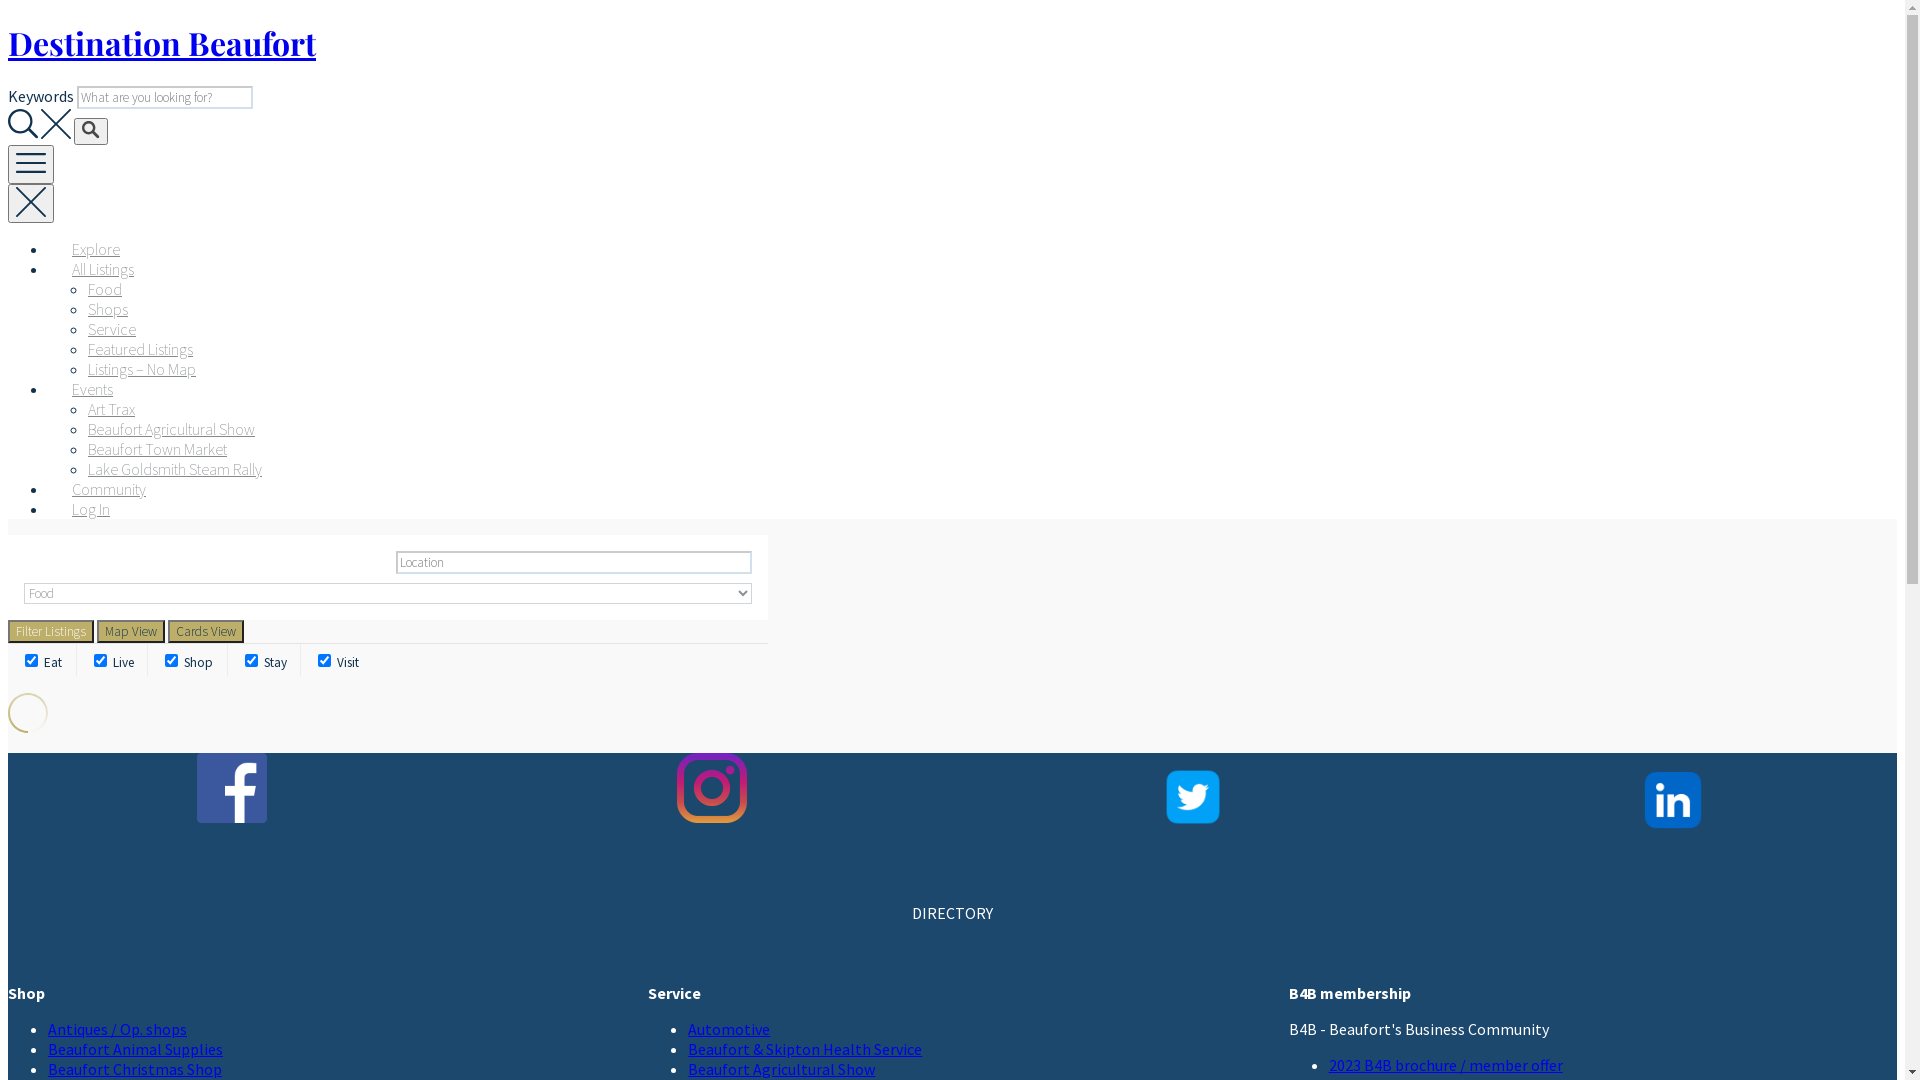 Image resolution: width=1920 pixels, height=1080 pixels. What do you see at coordinates (1446, 1065) in the screenshot?
I see `2023 B4B brochure / member offer` at bounding box center [1446, 1065].